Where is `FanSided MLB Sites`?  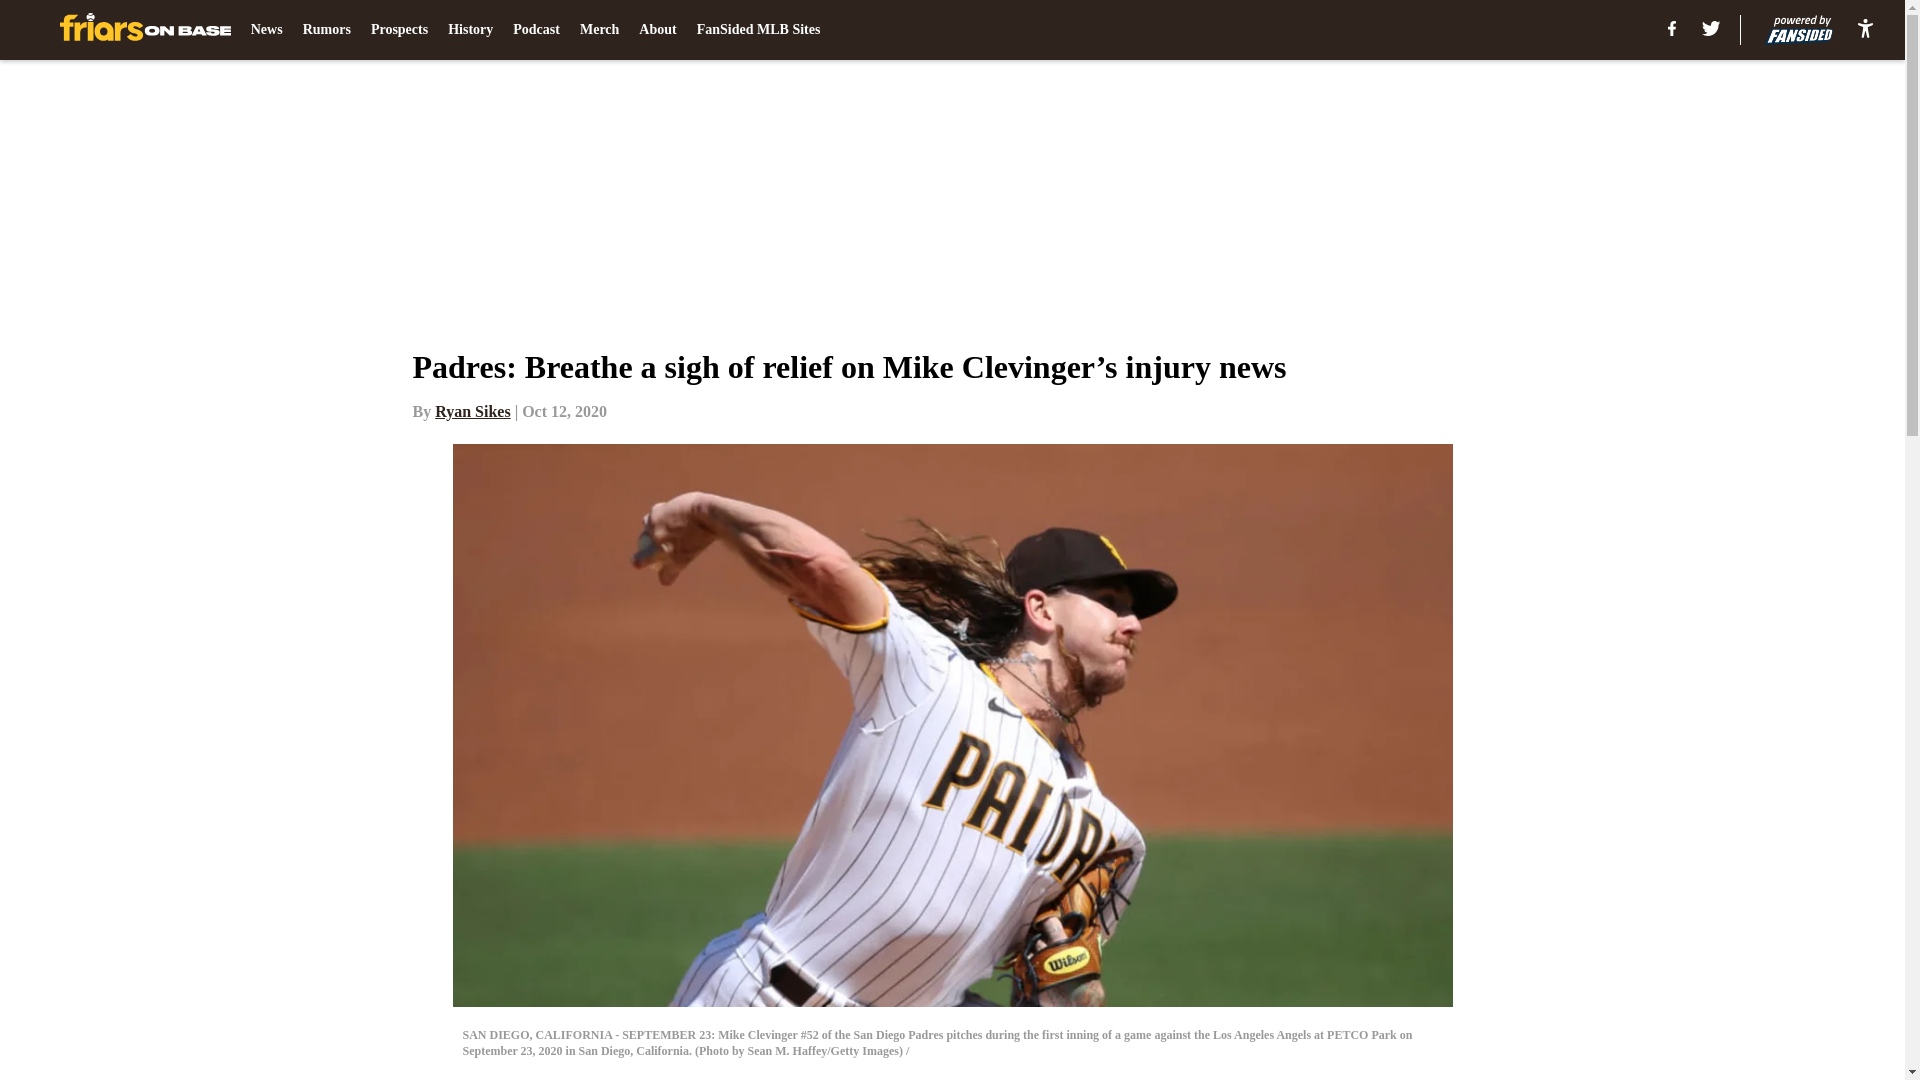
FanSided MLB Sites is located at coordinates (758, 30).